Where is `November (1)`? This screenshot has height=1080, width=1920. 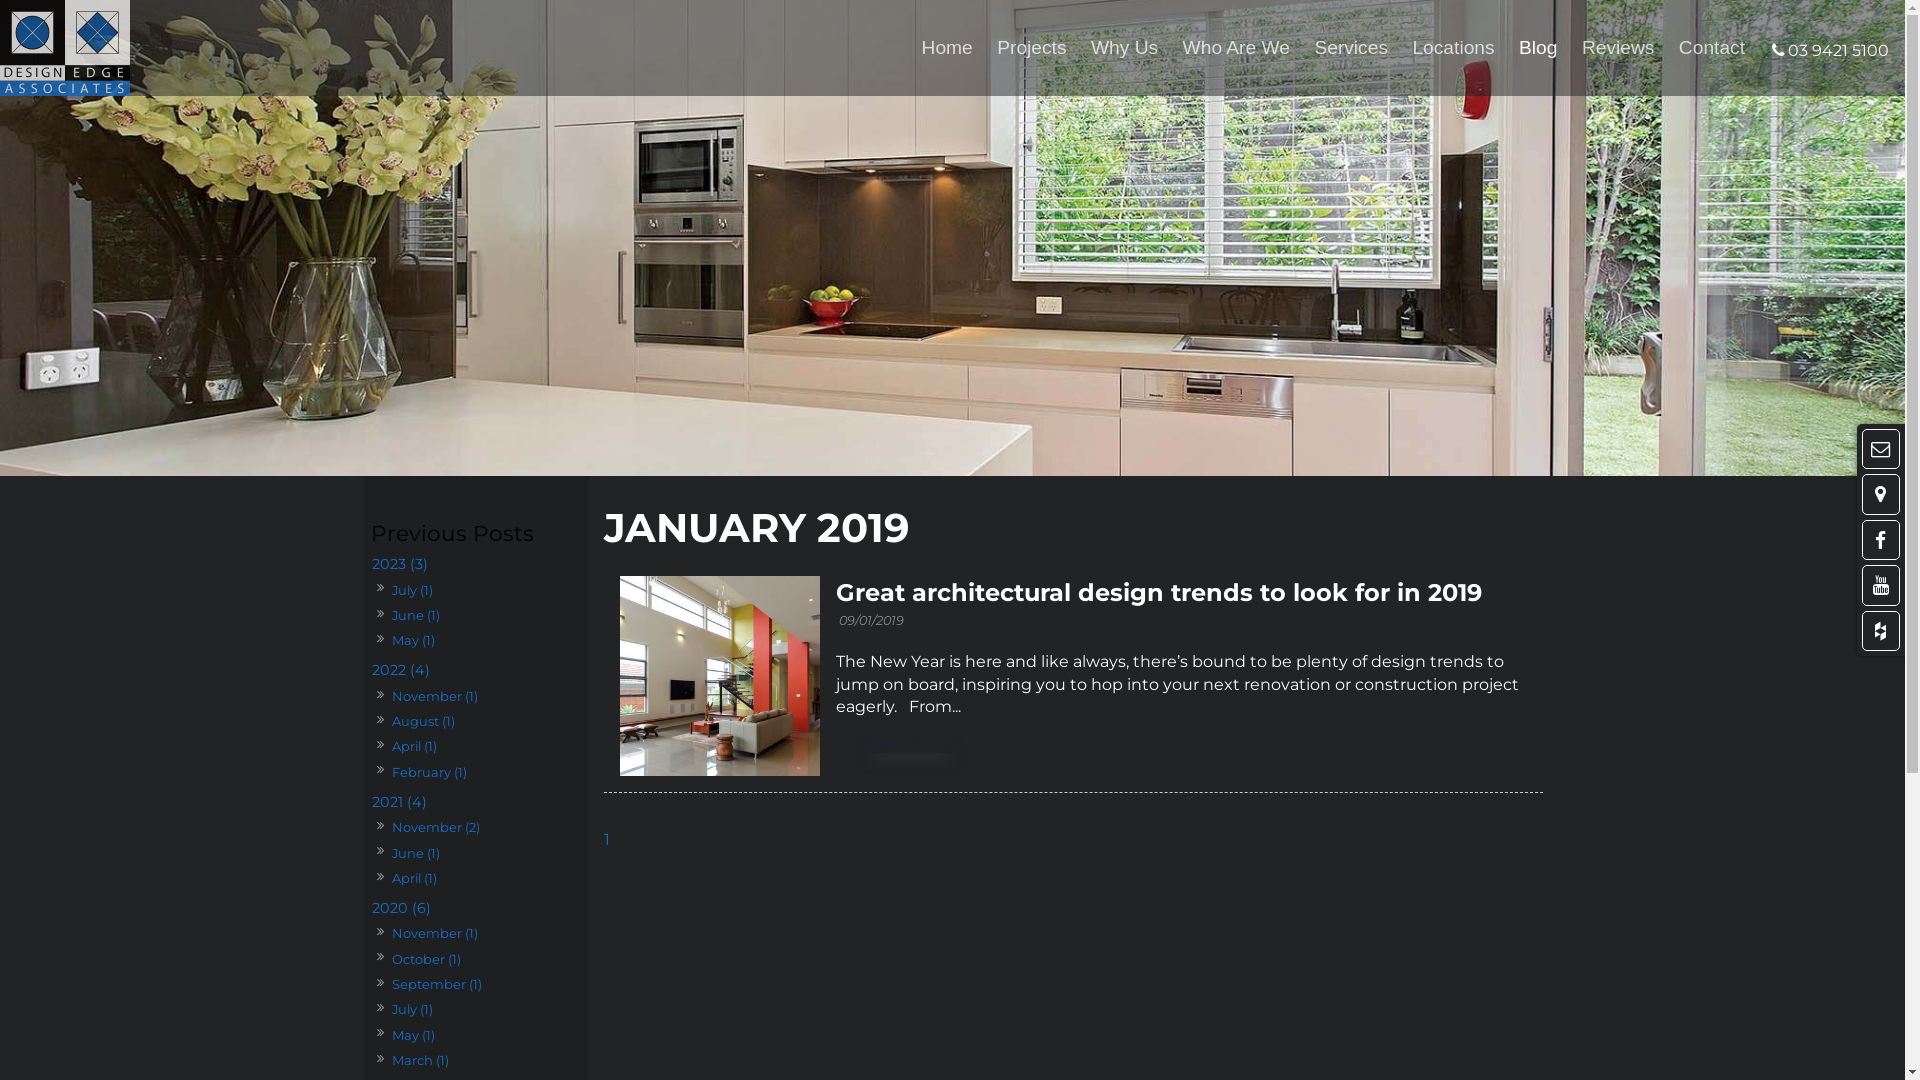 November (1) is located at coordinates (434, 934).